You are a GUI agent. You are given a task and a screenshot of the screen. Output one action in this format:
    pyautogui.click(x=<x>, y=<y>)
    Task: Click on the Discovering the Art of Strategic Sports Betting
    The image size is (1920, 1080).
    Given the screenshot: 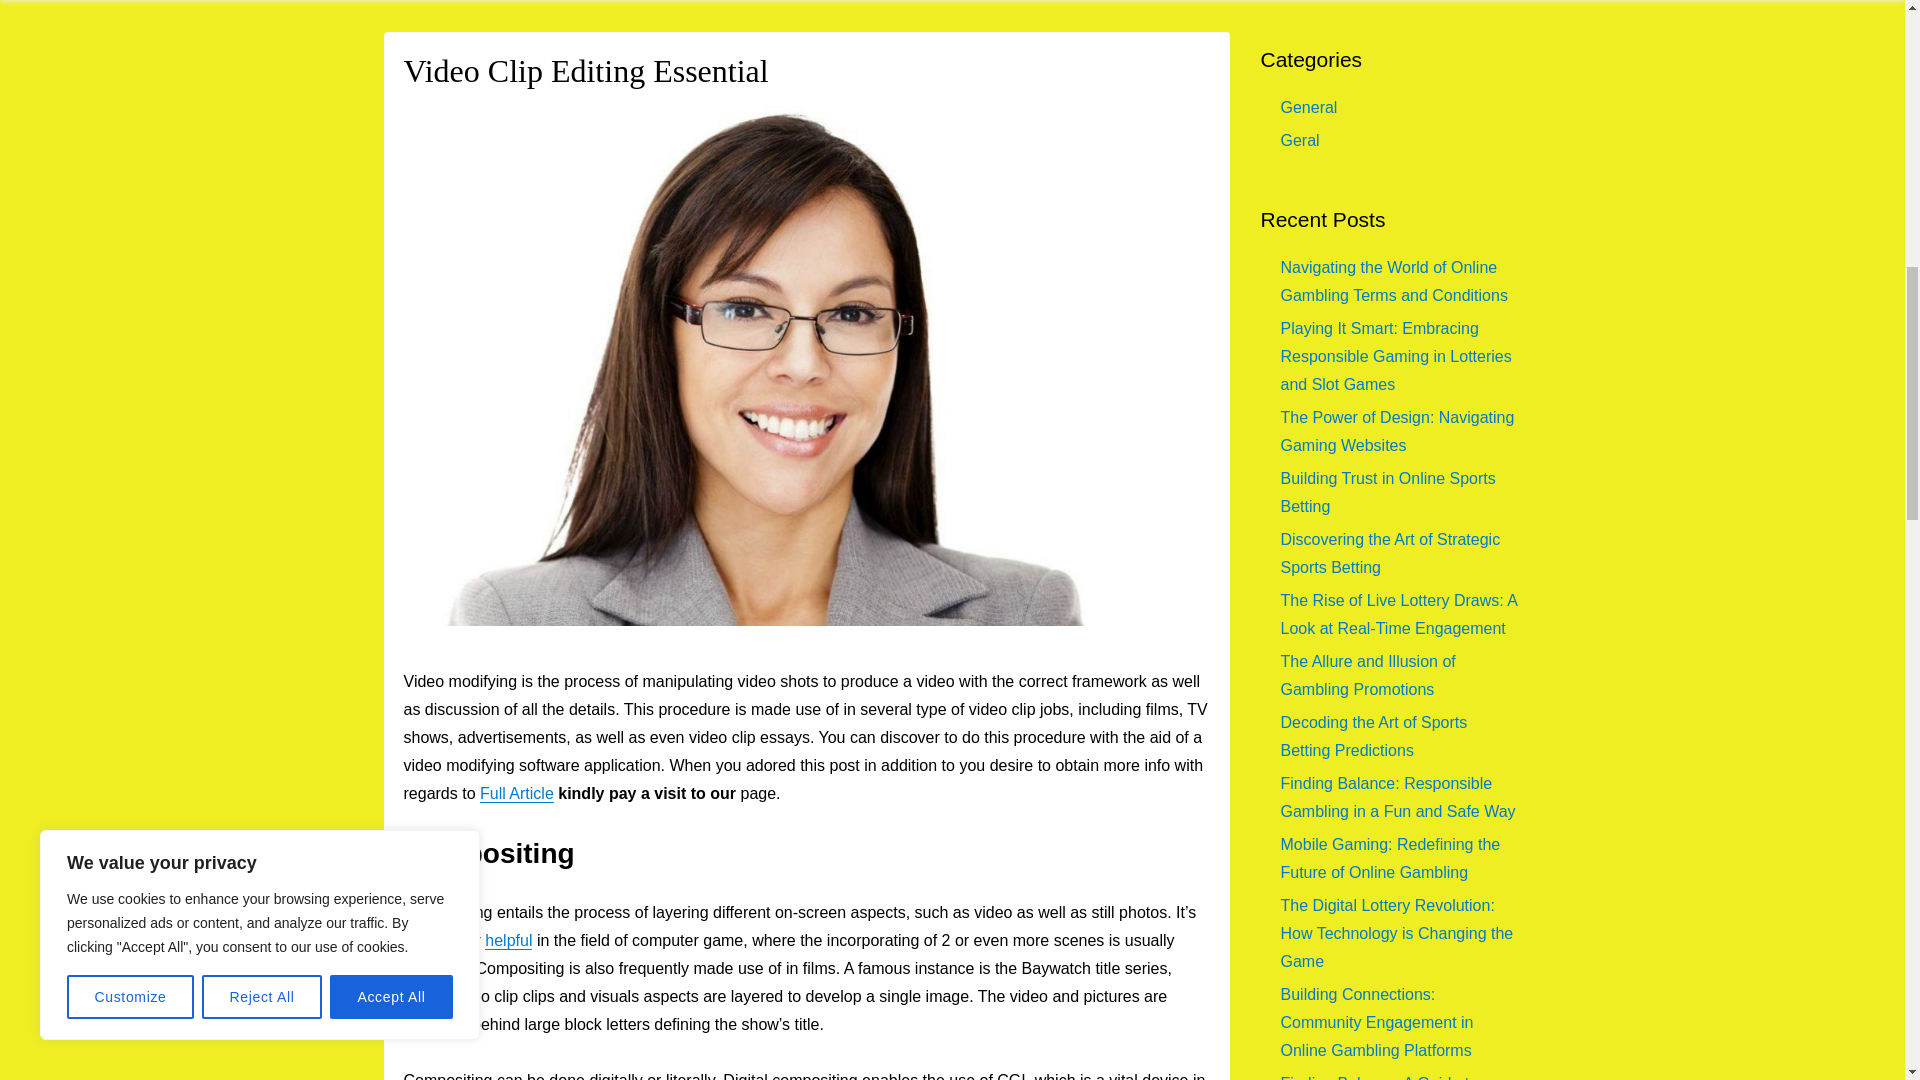 What is the action you would take?
    pyautogui.click(x=1390, y=553)
    